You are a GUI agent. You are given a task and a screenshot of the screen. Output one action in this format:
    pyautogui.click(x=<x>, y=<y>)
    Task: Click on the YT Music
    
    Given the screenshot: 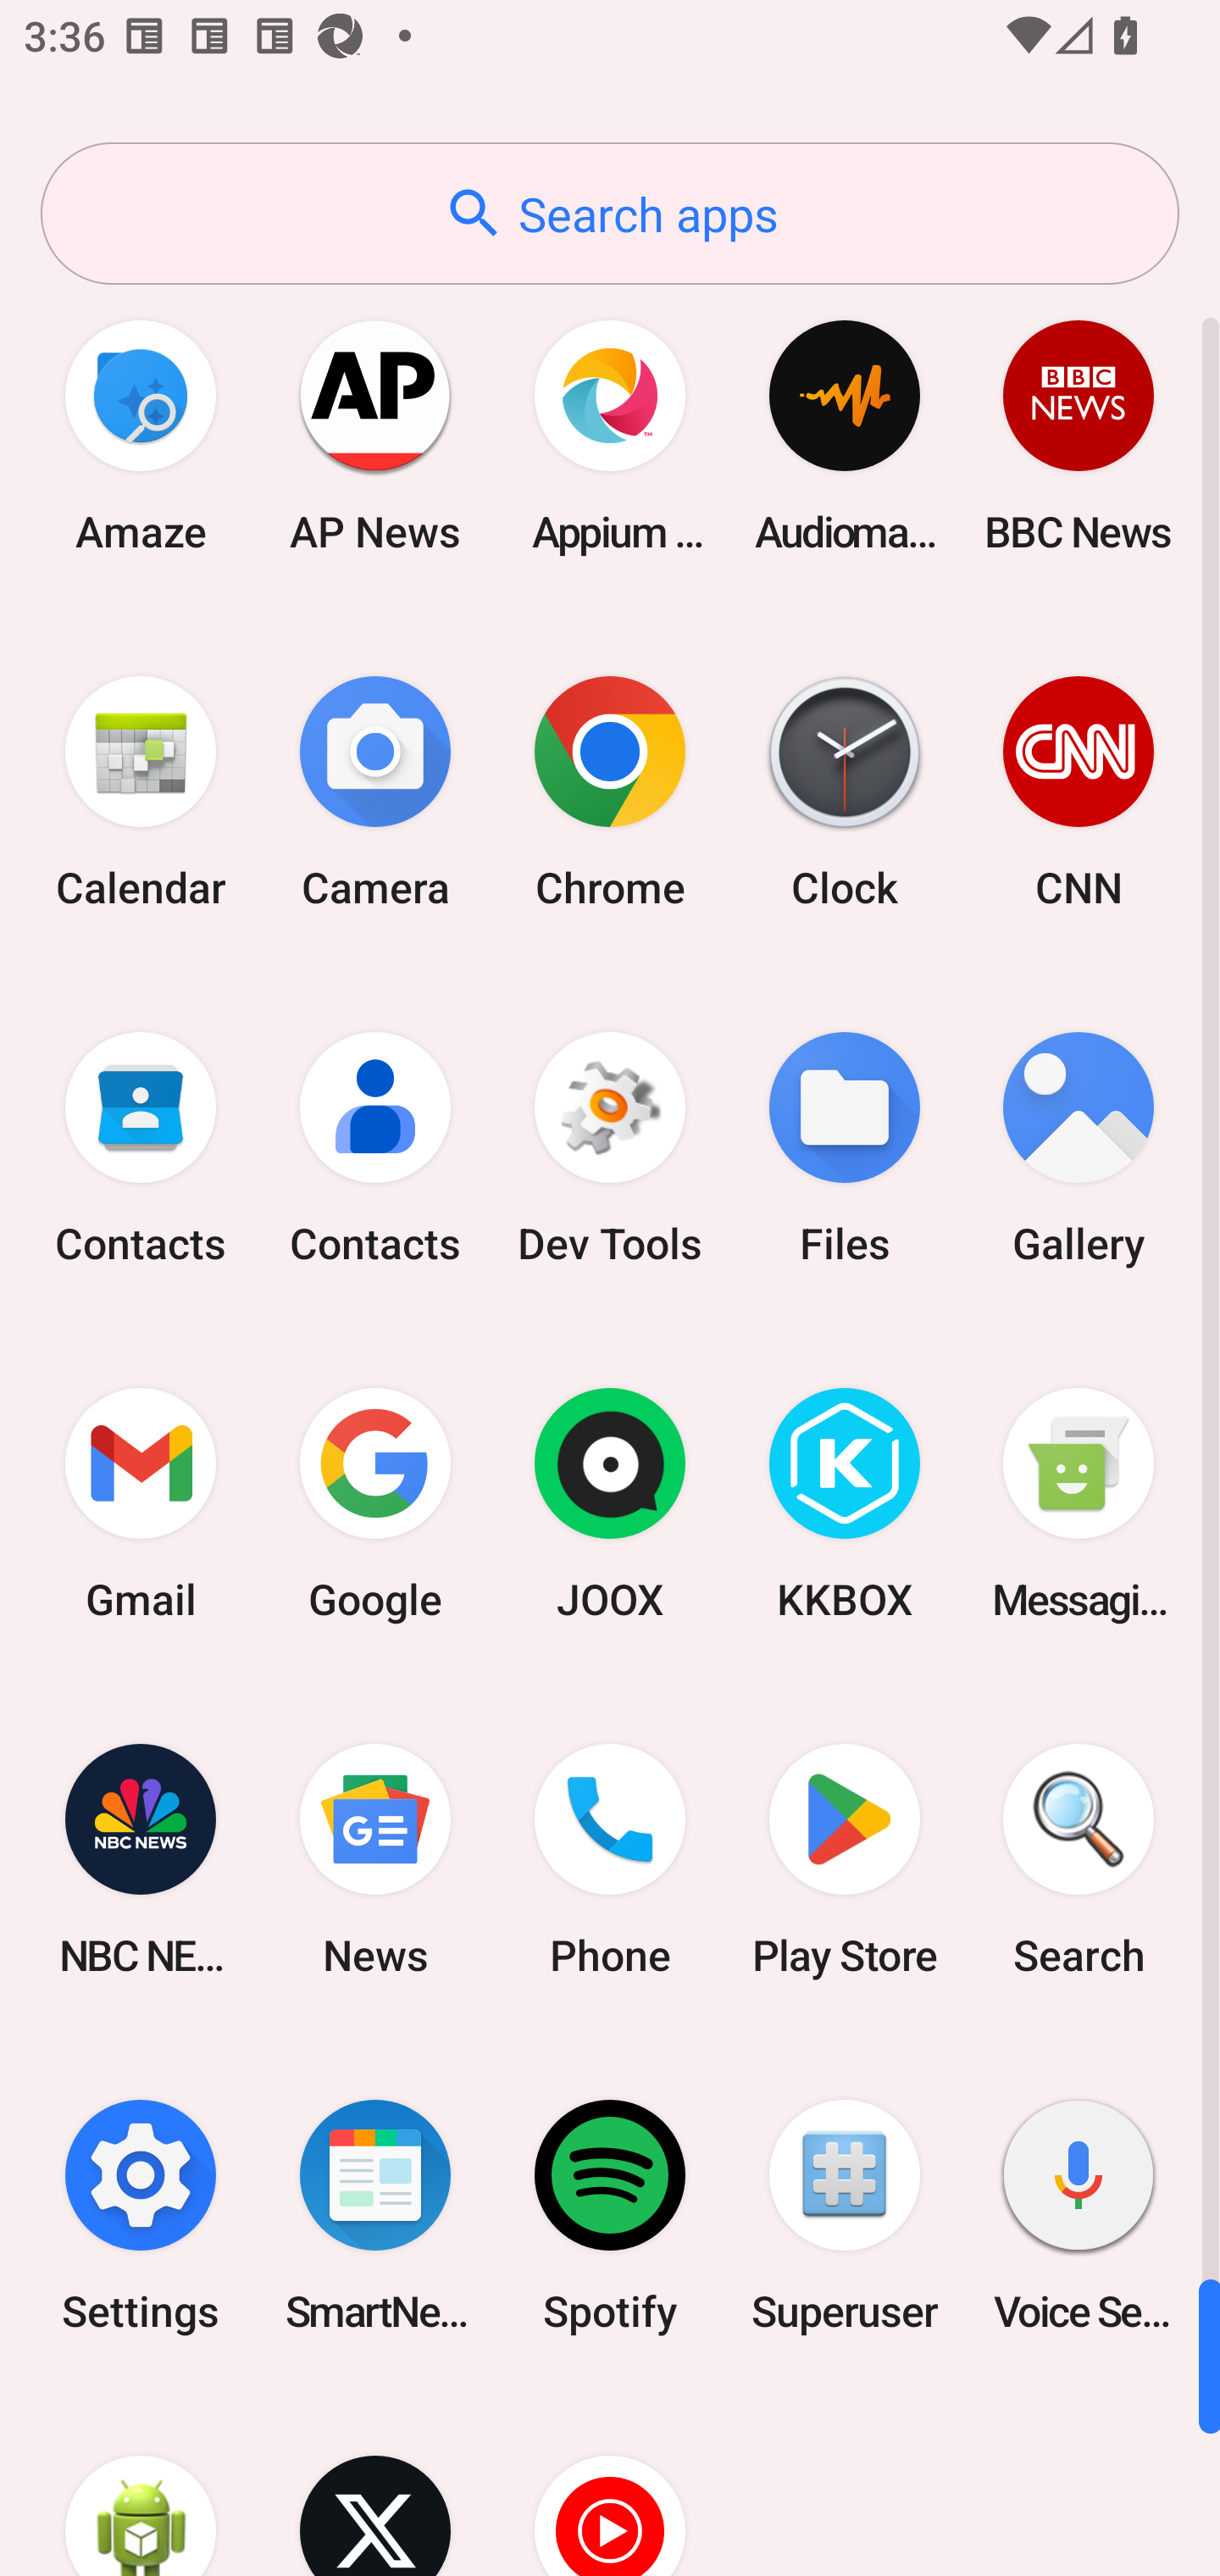 What is the action you would take?
    pyautogui.click(x=610, y=2484)
    